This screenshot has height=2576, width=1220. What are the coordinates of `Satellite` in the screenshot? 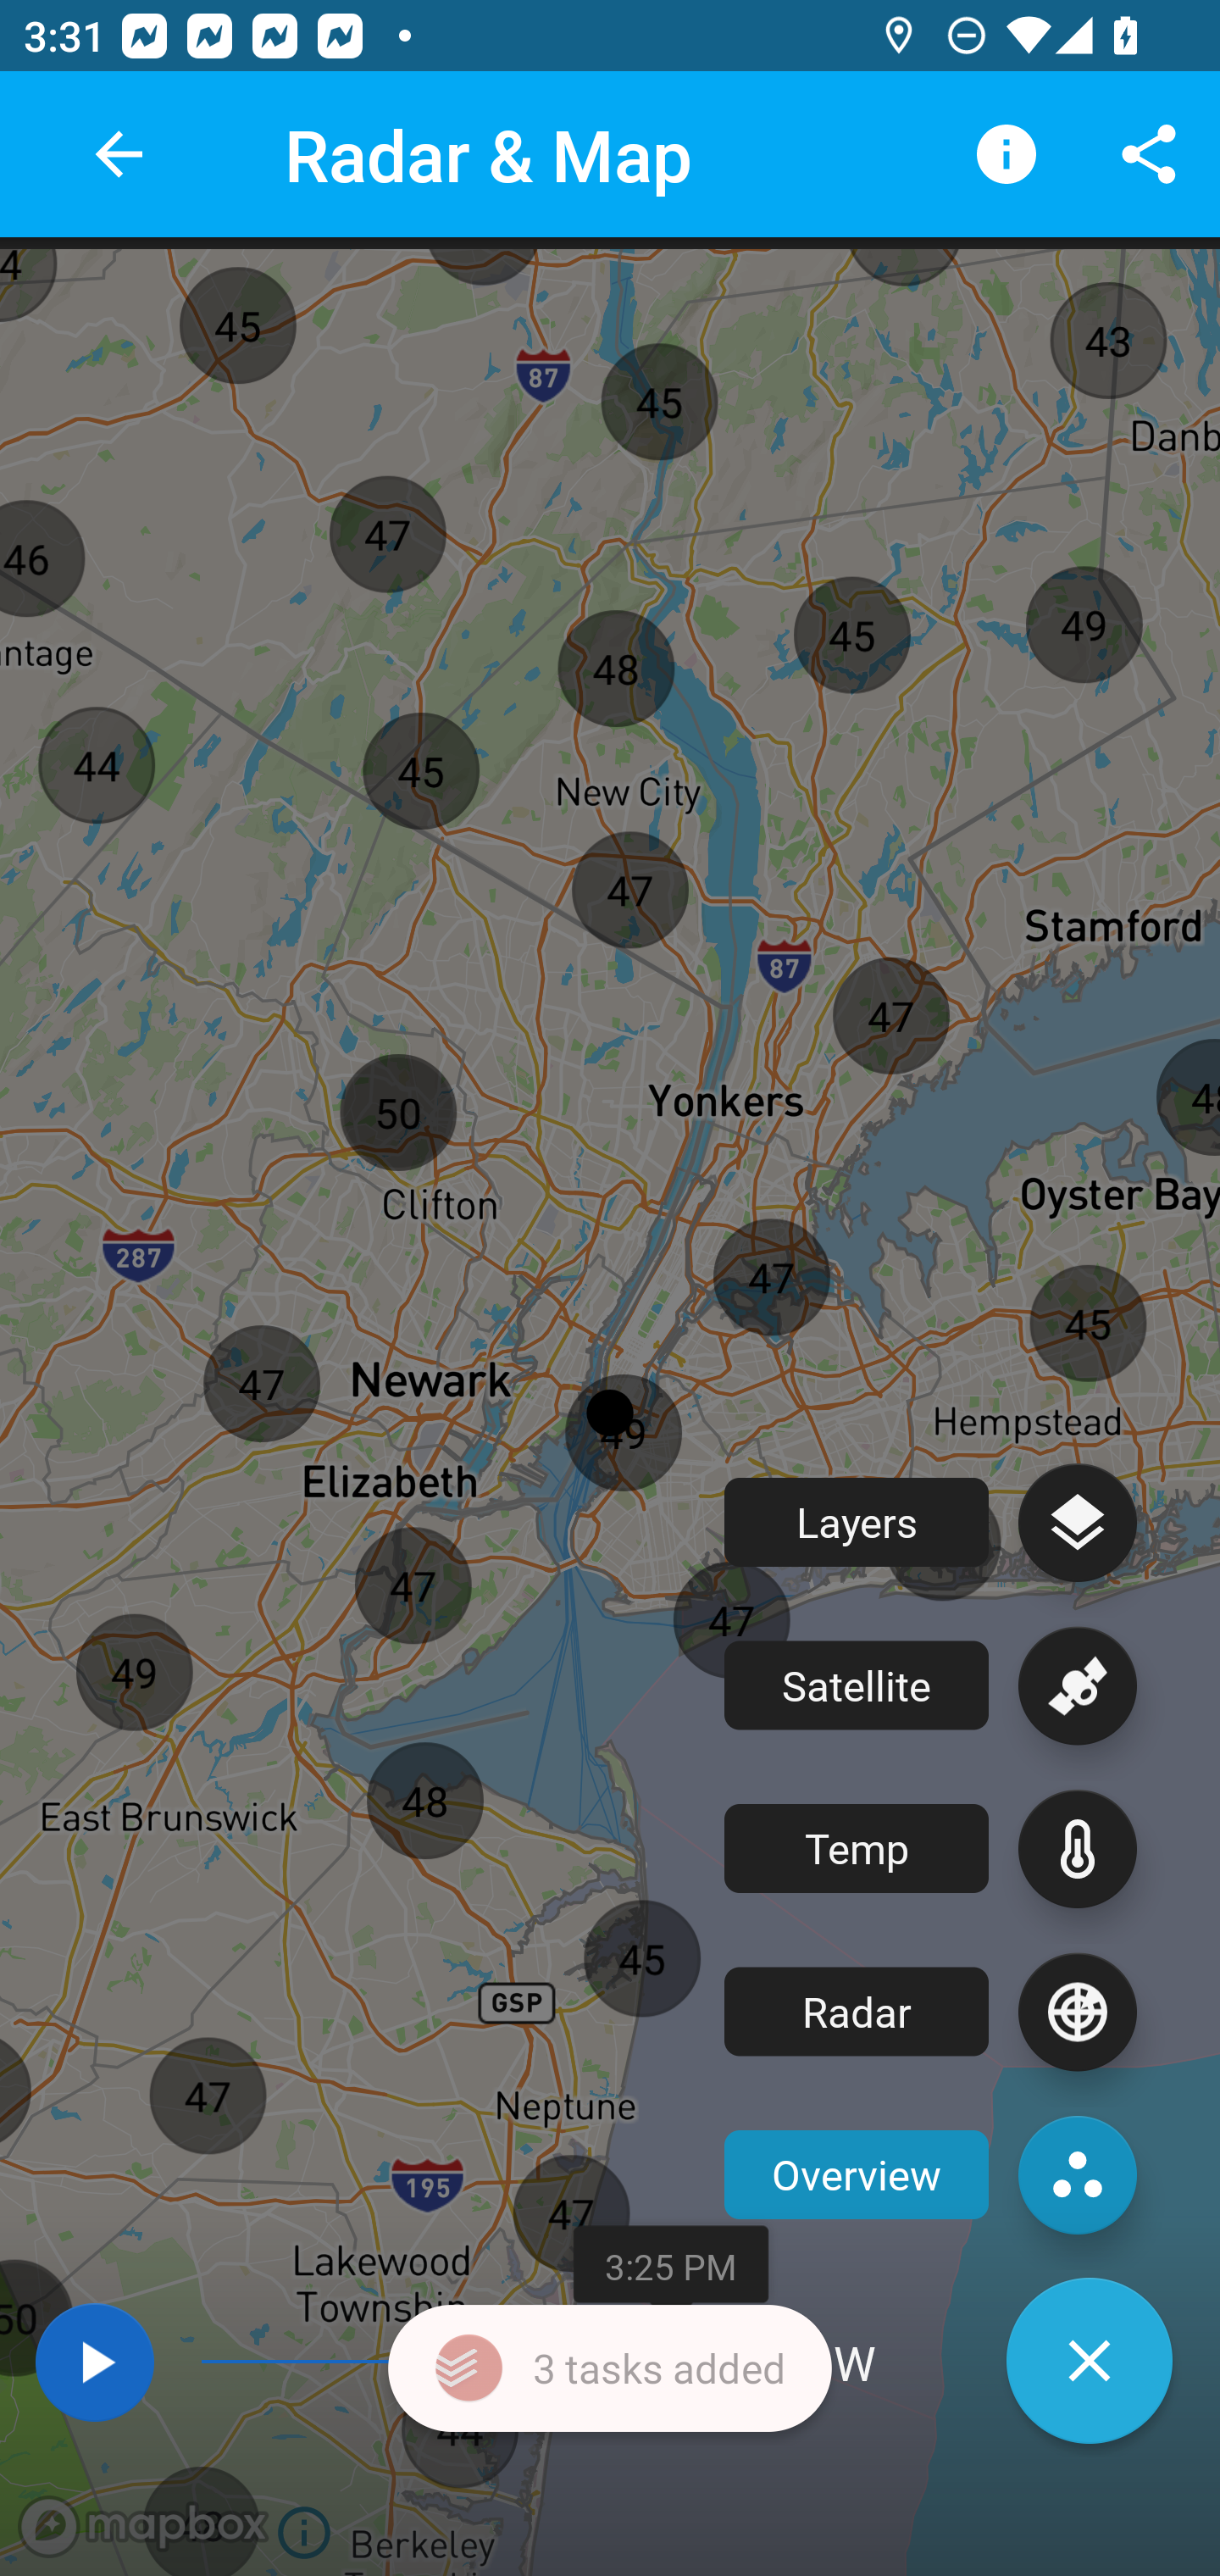 It's located at (930, 1685).